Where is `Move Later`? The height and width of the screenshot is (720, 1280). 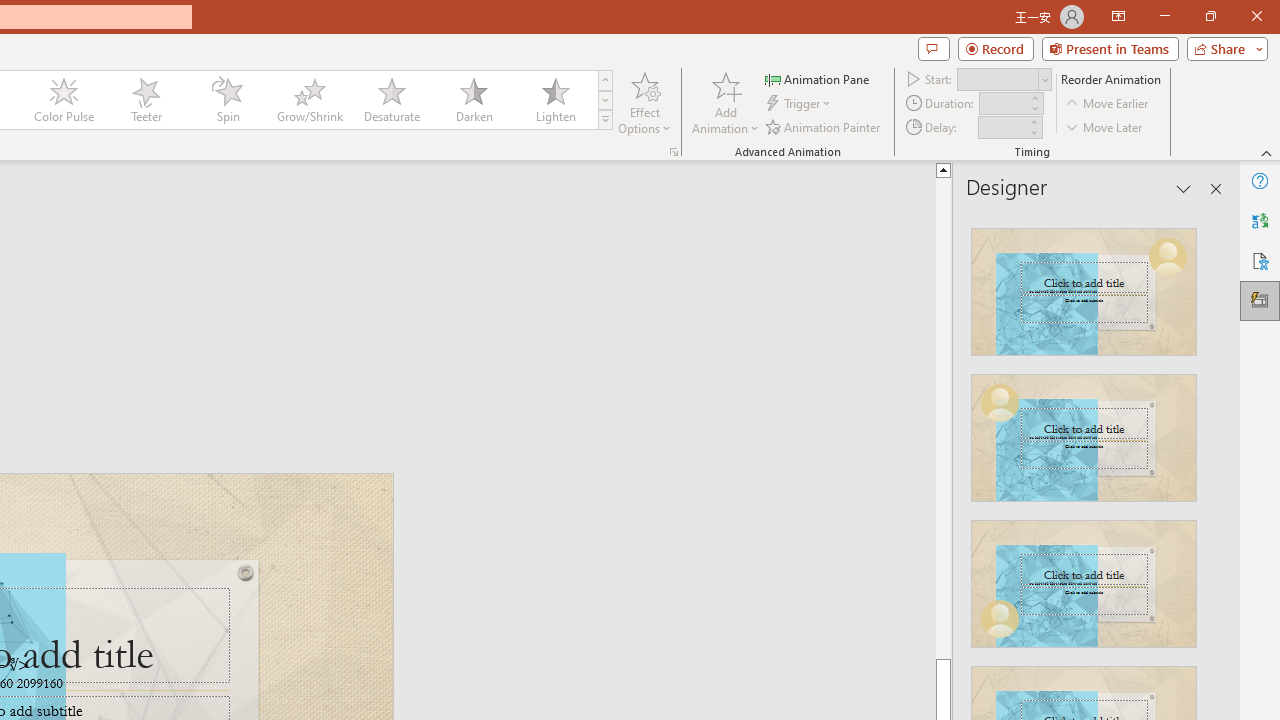
Move Later is located at coordinates (1105, 126).